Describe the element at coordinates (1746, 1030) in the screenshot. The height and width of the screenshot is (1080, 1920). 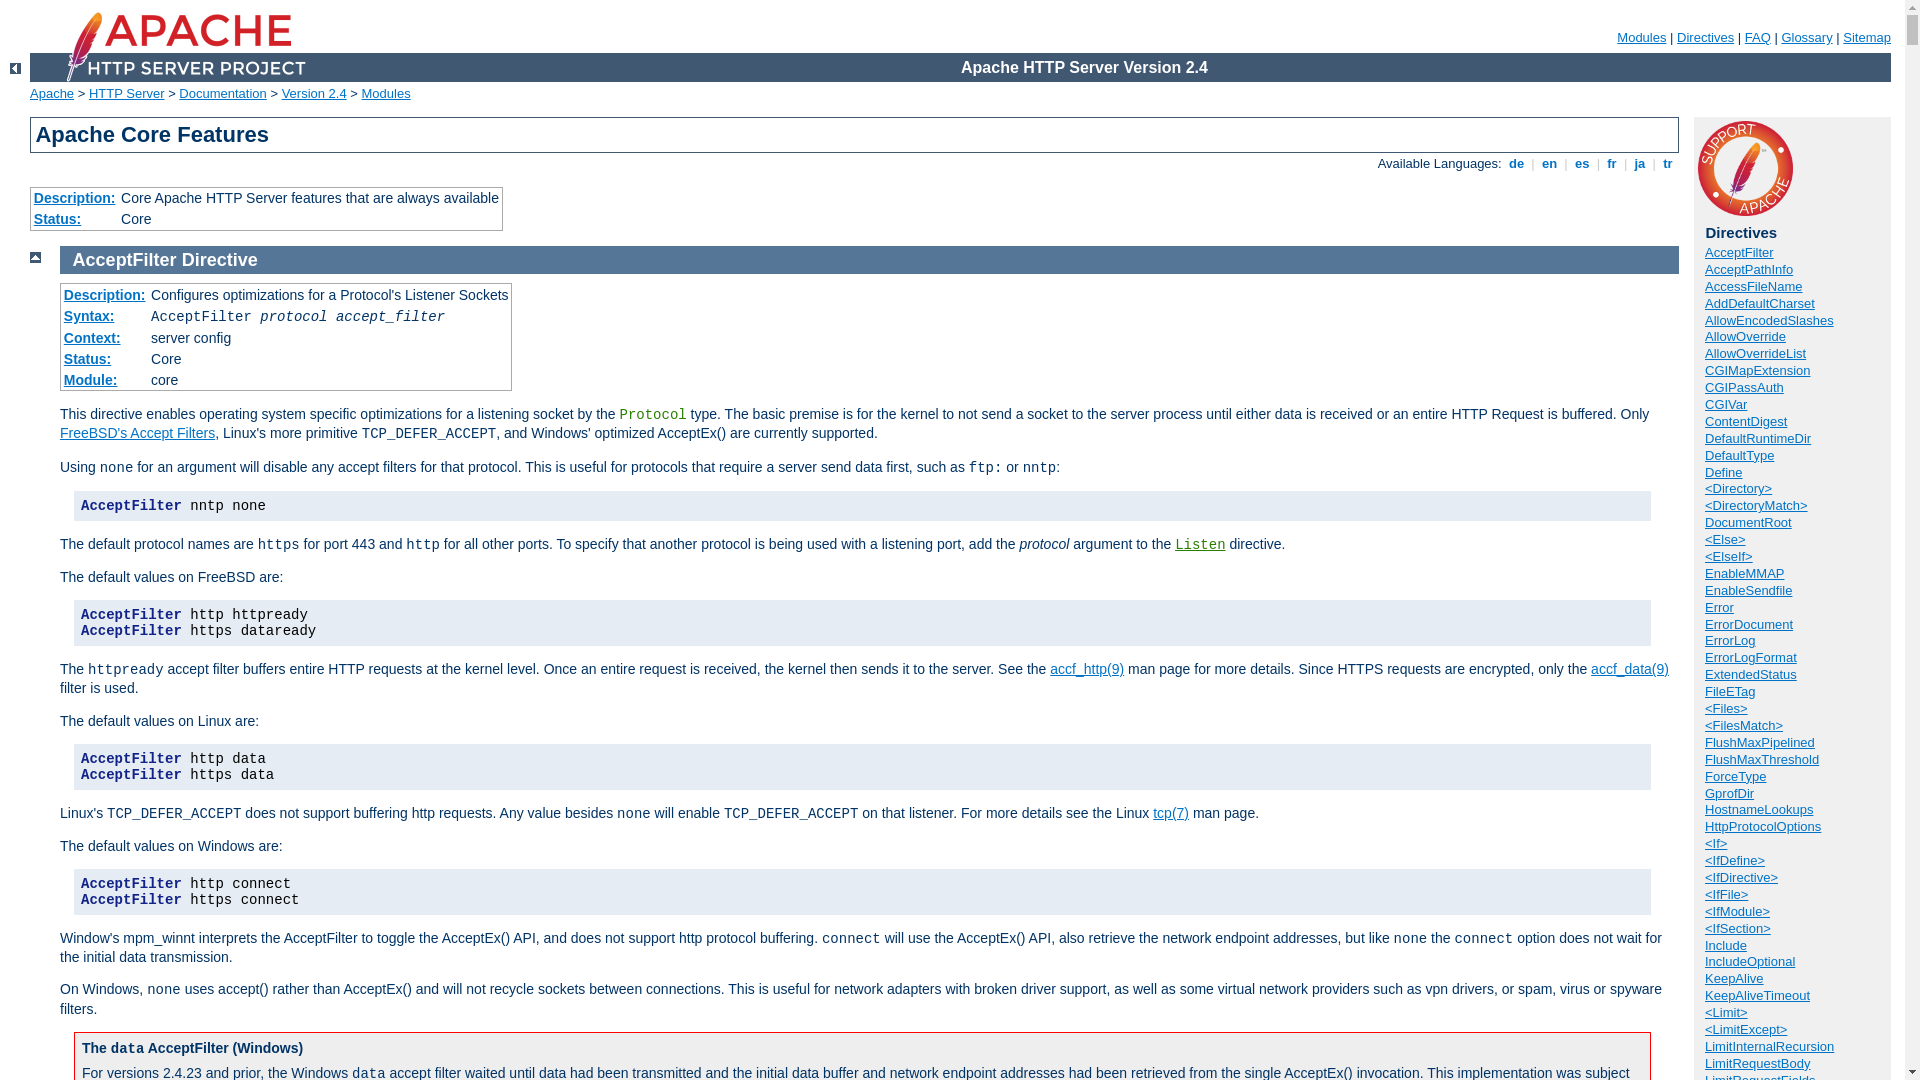
I see `<LimitExcept>` at that location.